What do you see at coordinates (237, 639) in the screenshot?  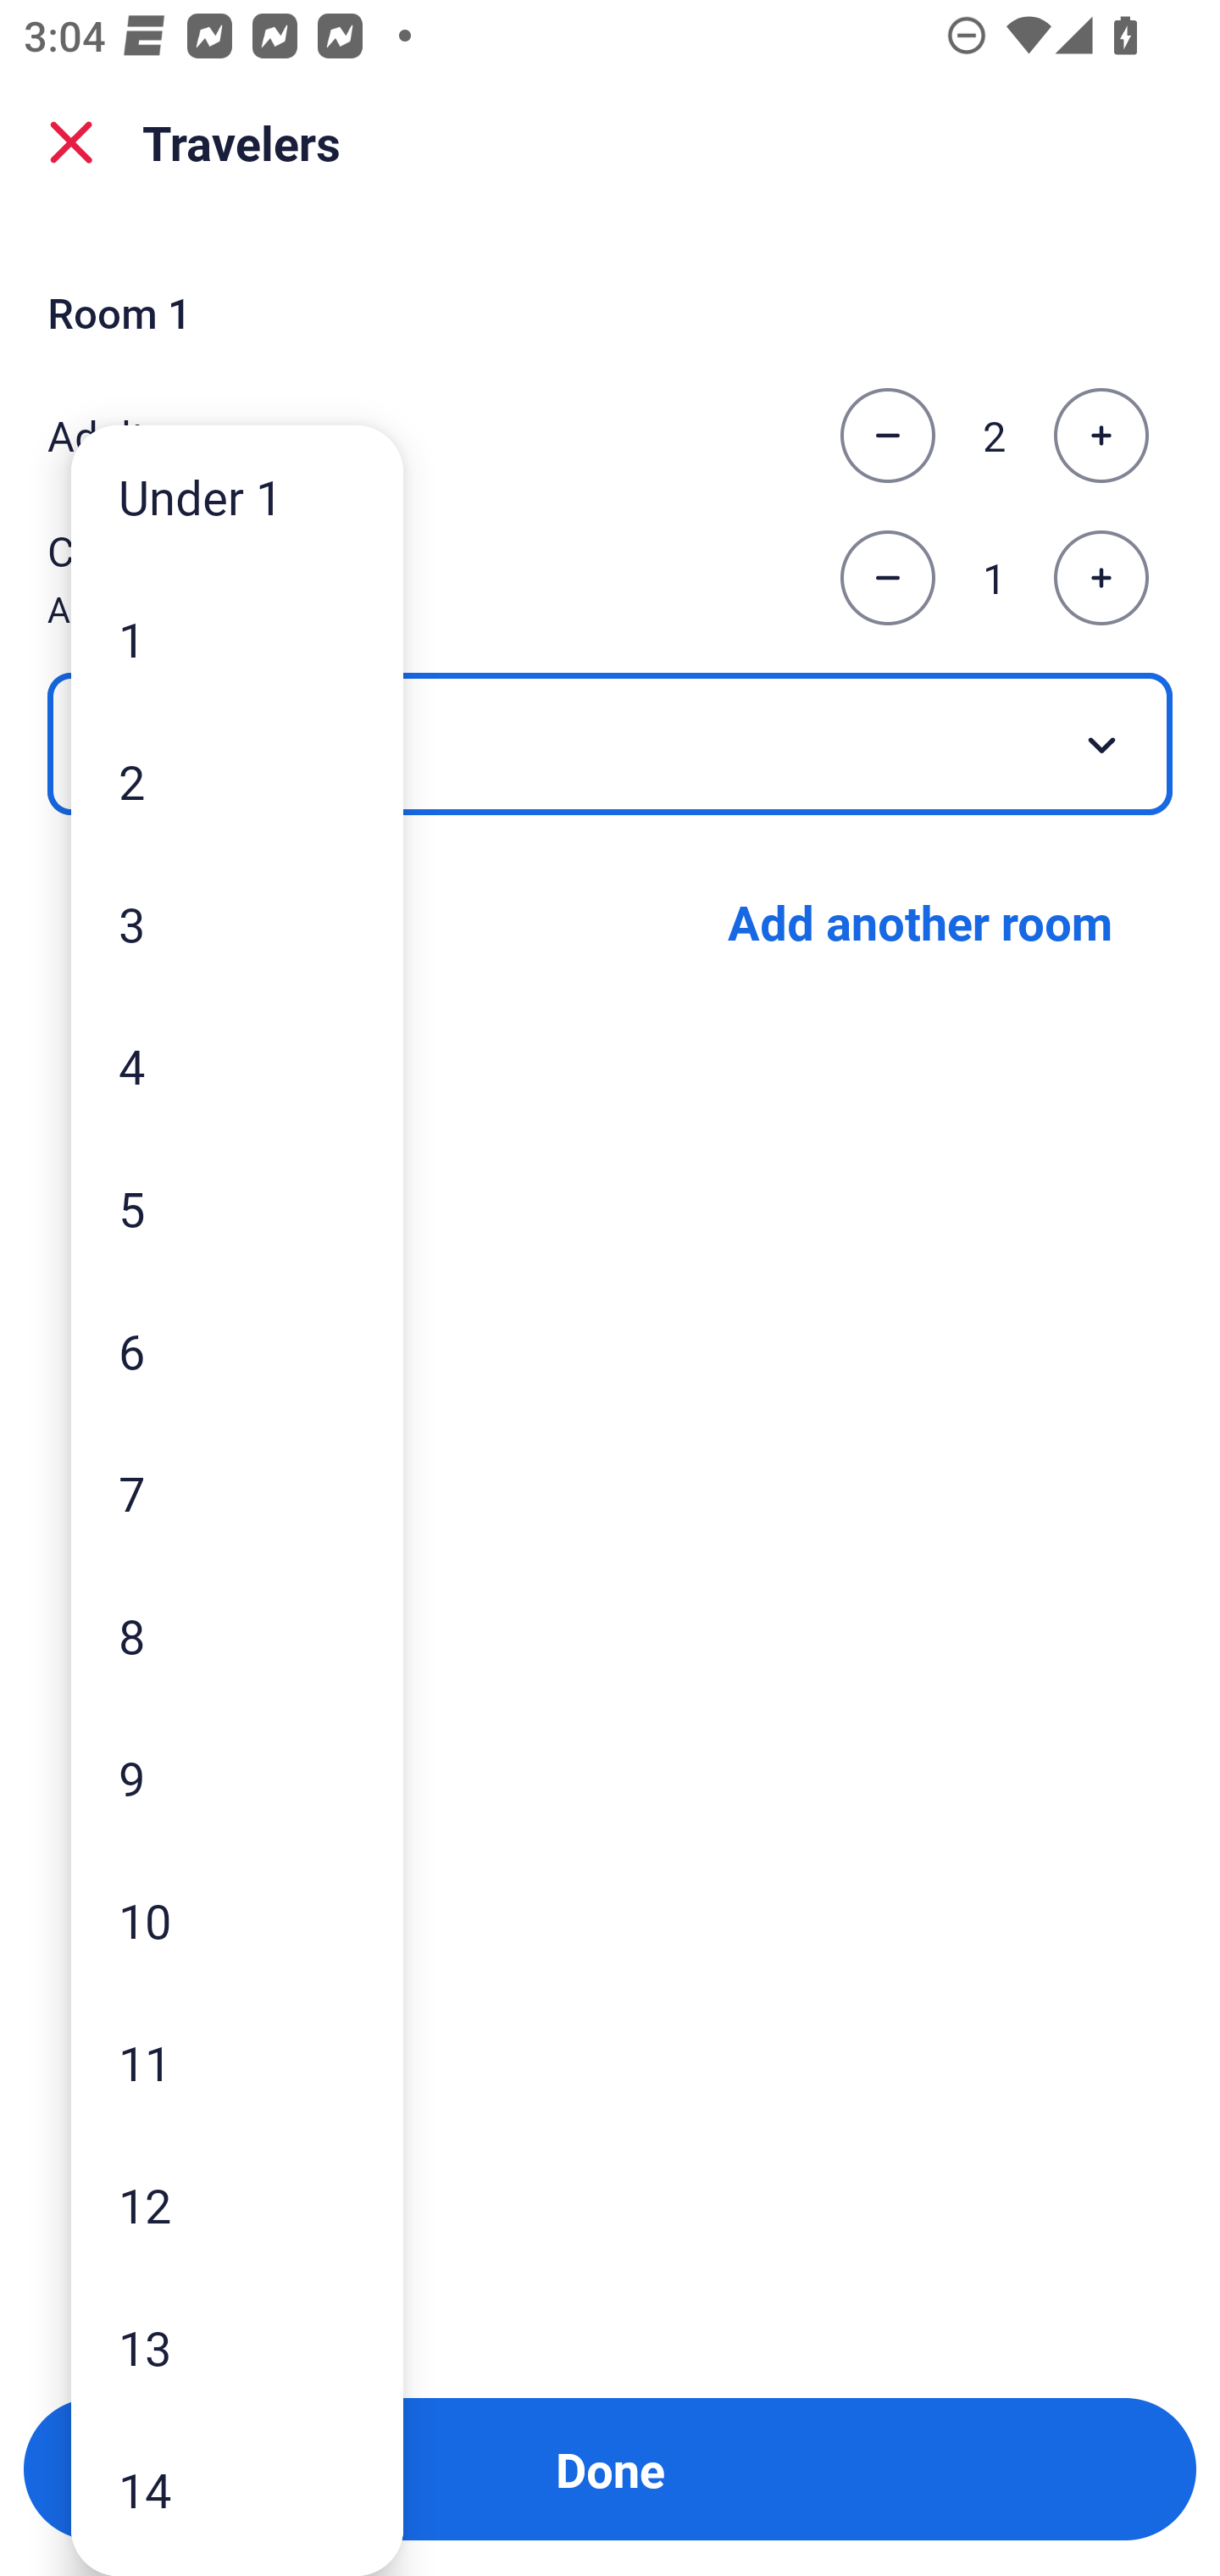 I see `1` at bounding box center [237, 639].